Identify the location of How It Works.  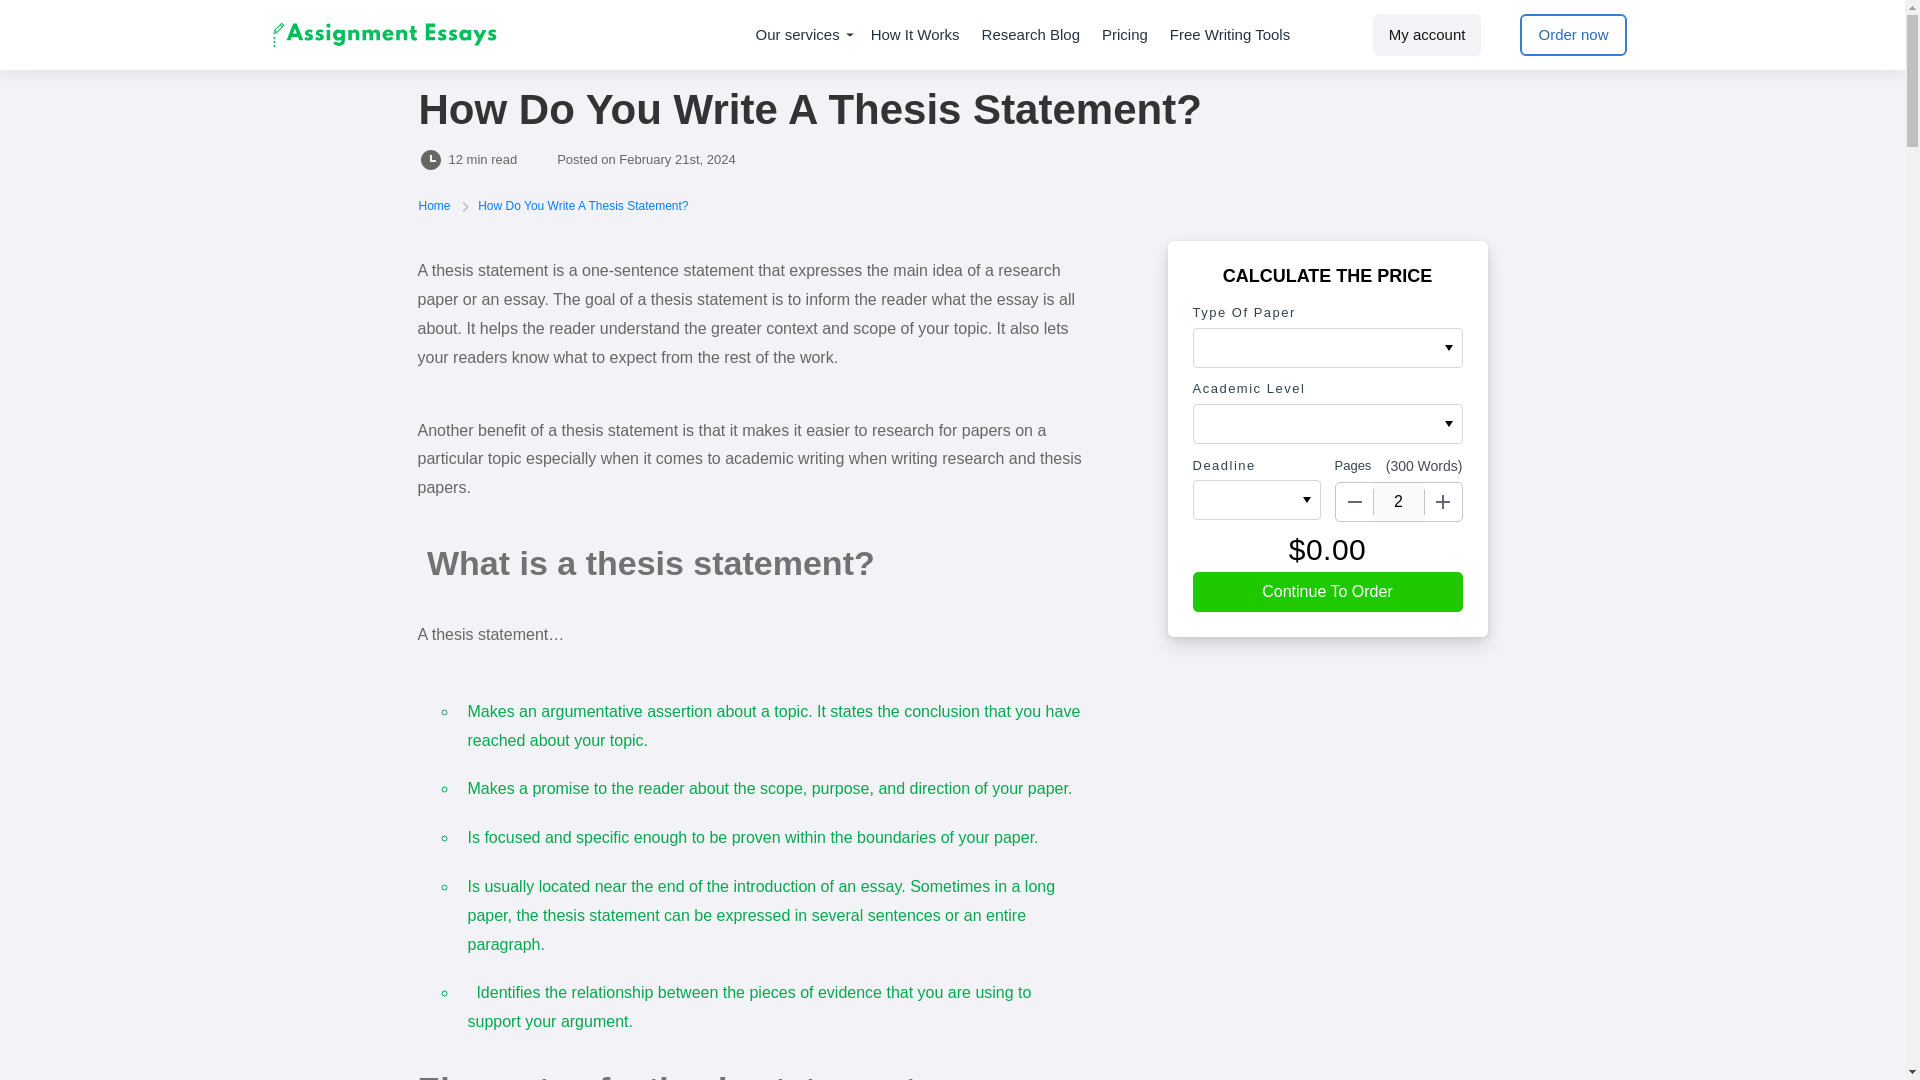
(916, 35).